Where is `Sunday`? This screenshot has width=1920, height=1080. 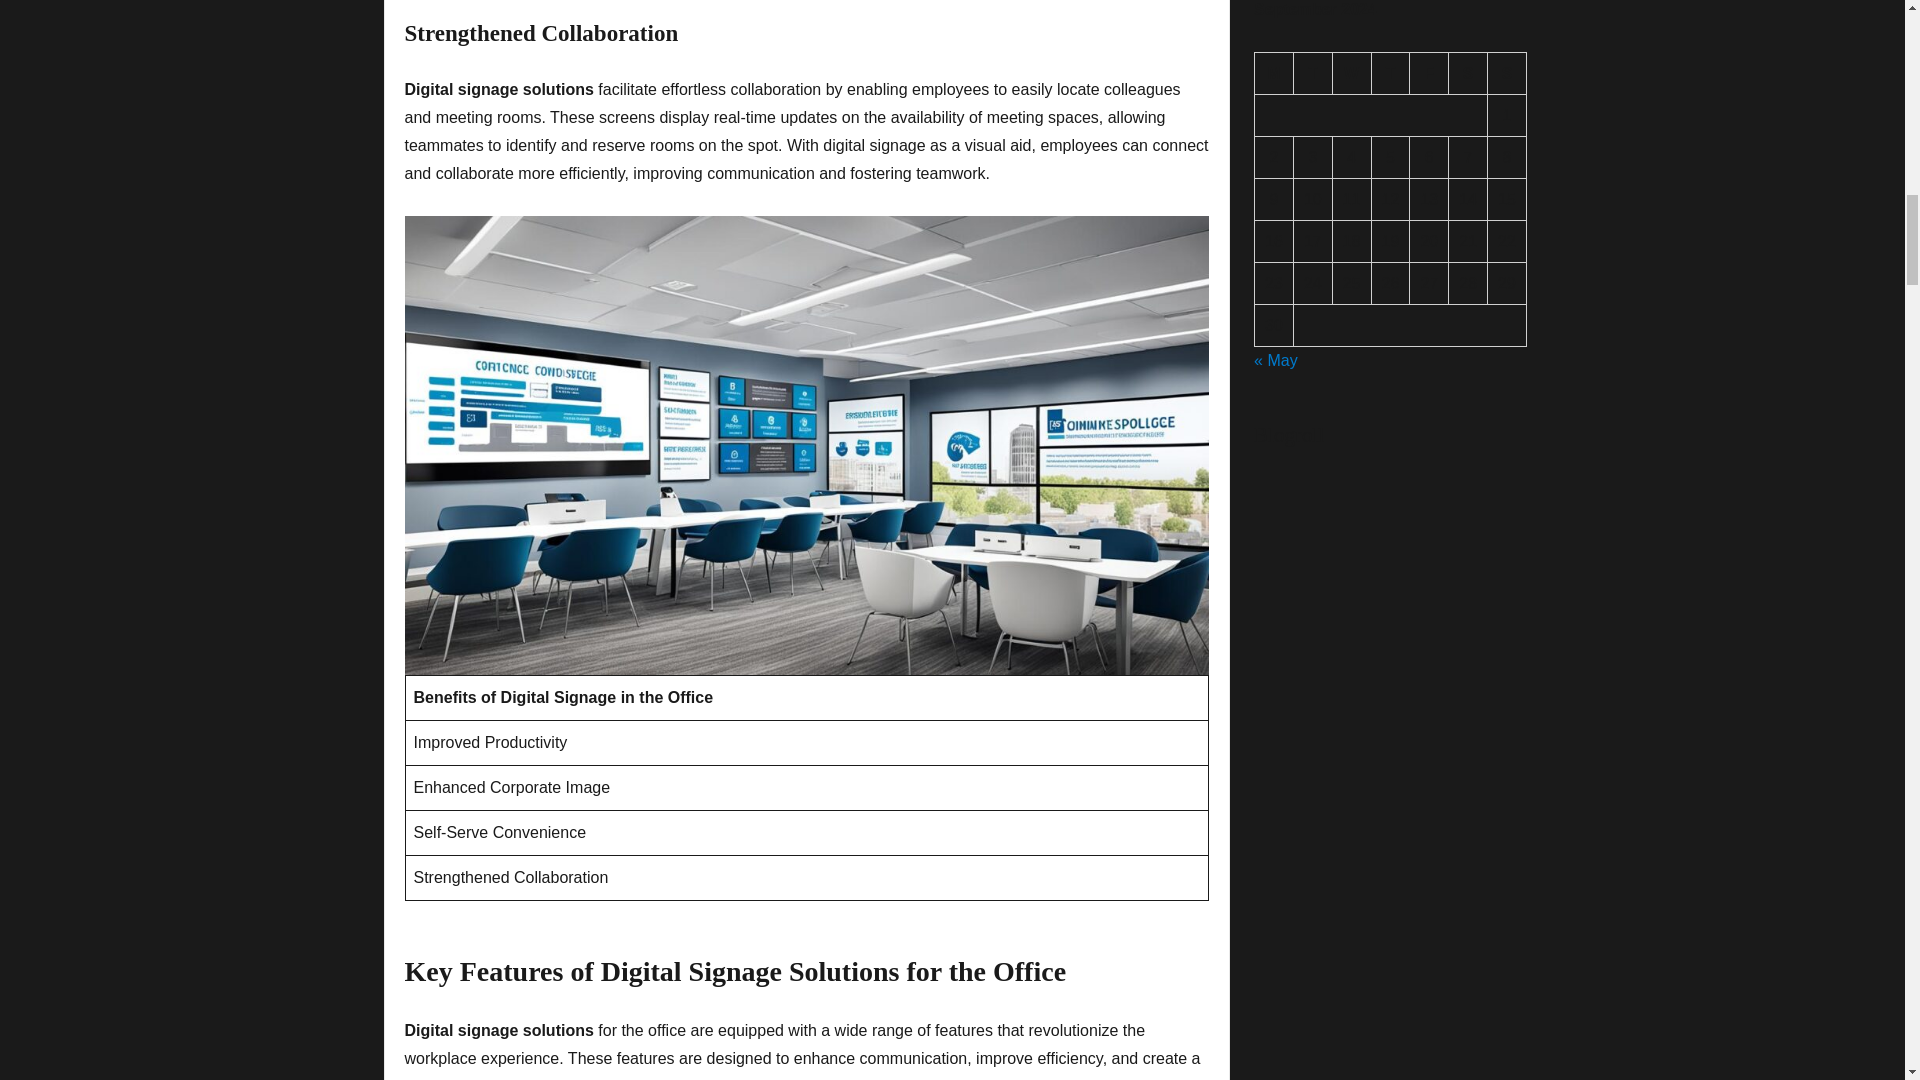
Sunday is located at coordinates (1507, 74).